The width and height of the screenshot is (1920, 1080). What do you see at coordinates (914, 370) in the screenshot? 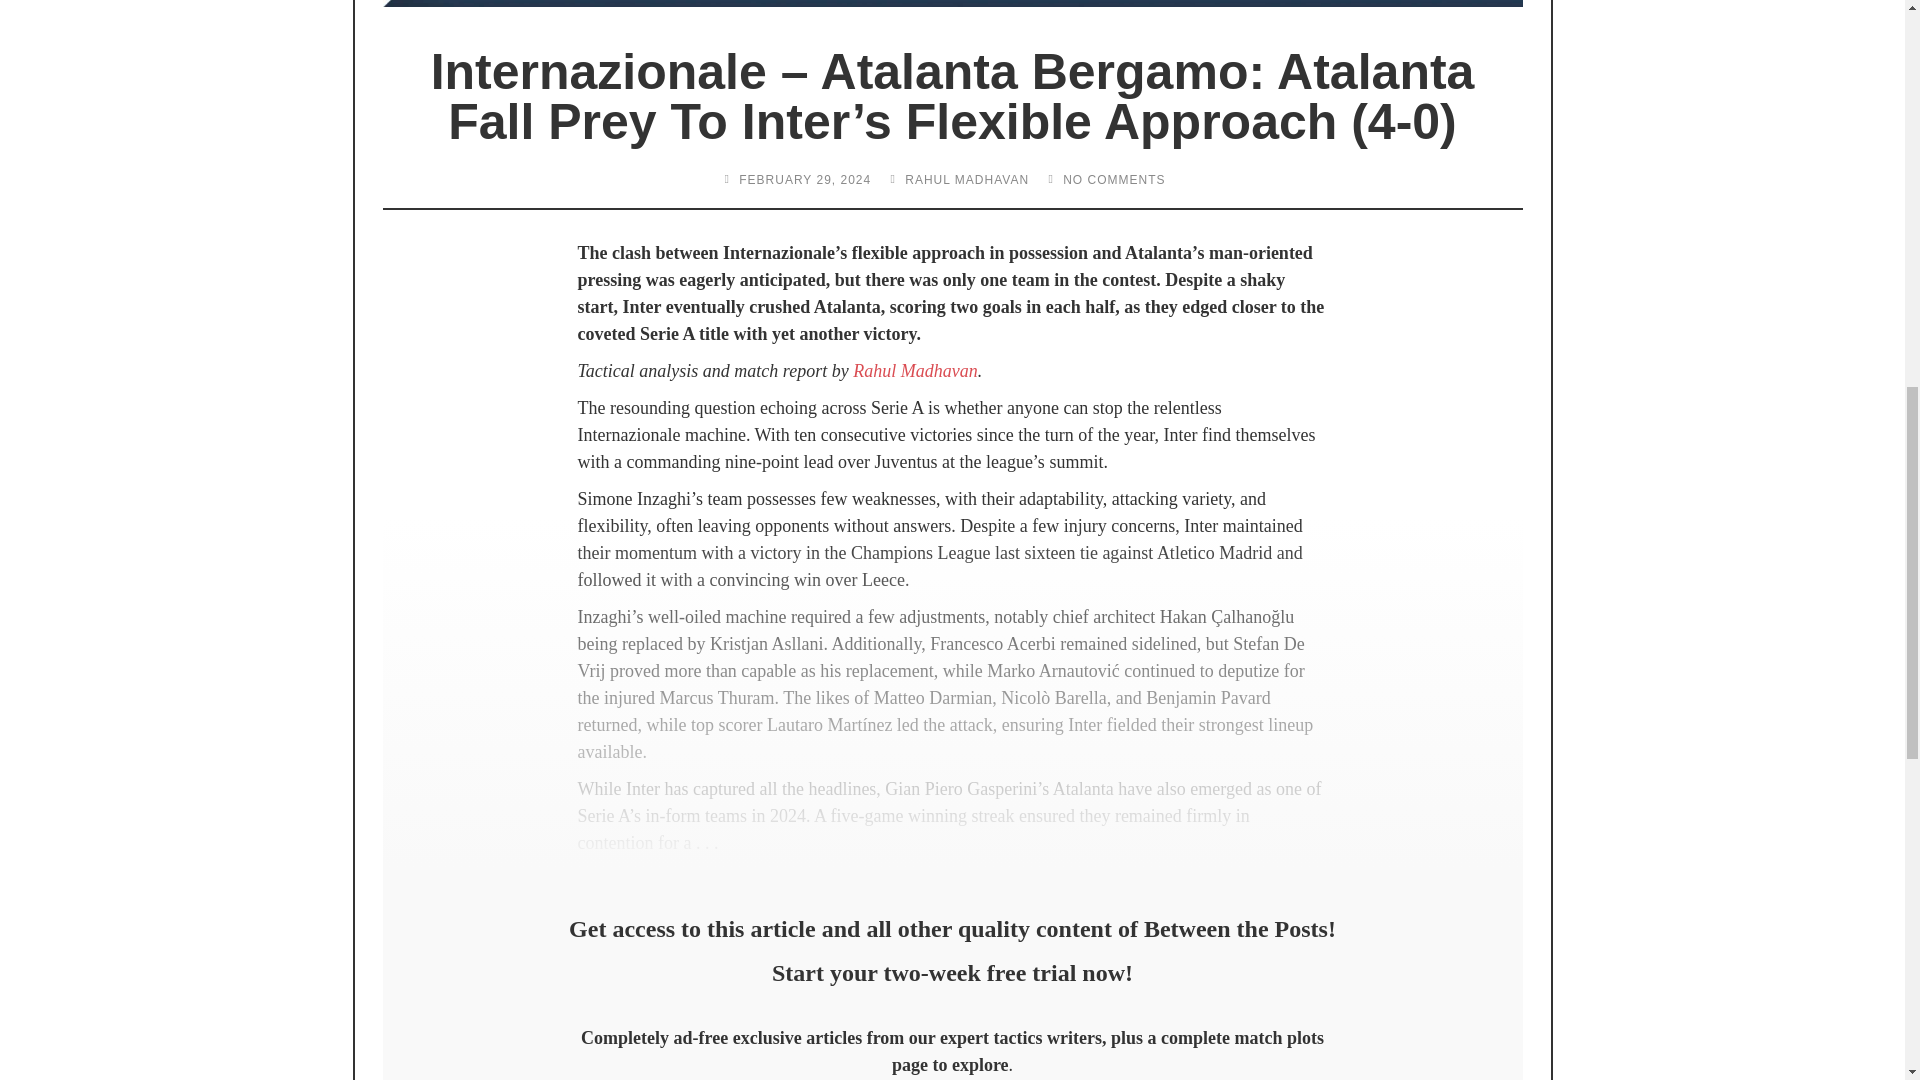
I see `Rahul Madhavan` at bounding box center [914, 370].